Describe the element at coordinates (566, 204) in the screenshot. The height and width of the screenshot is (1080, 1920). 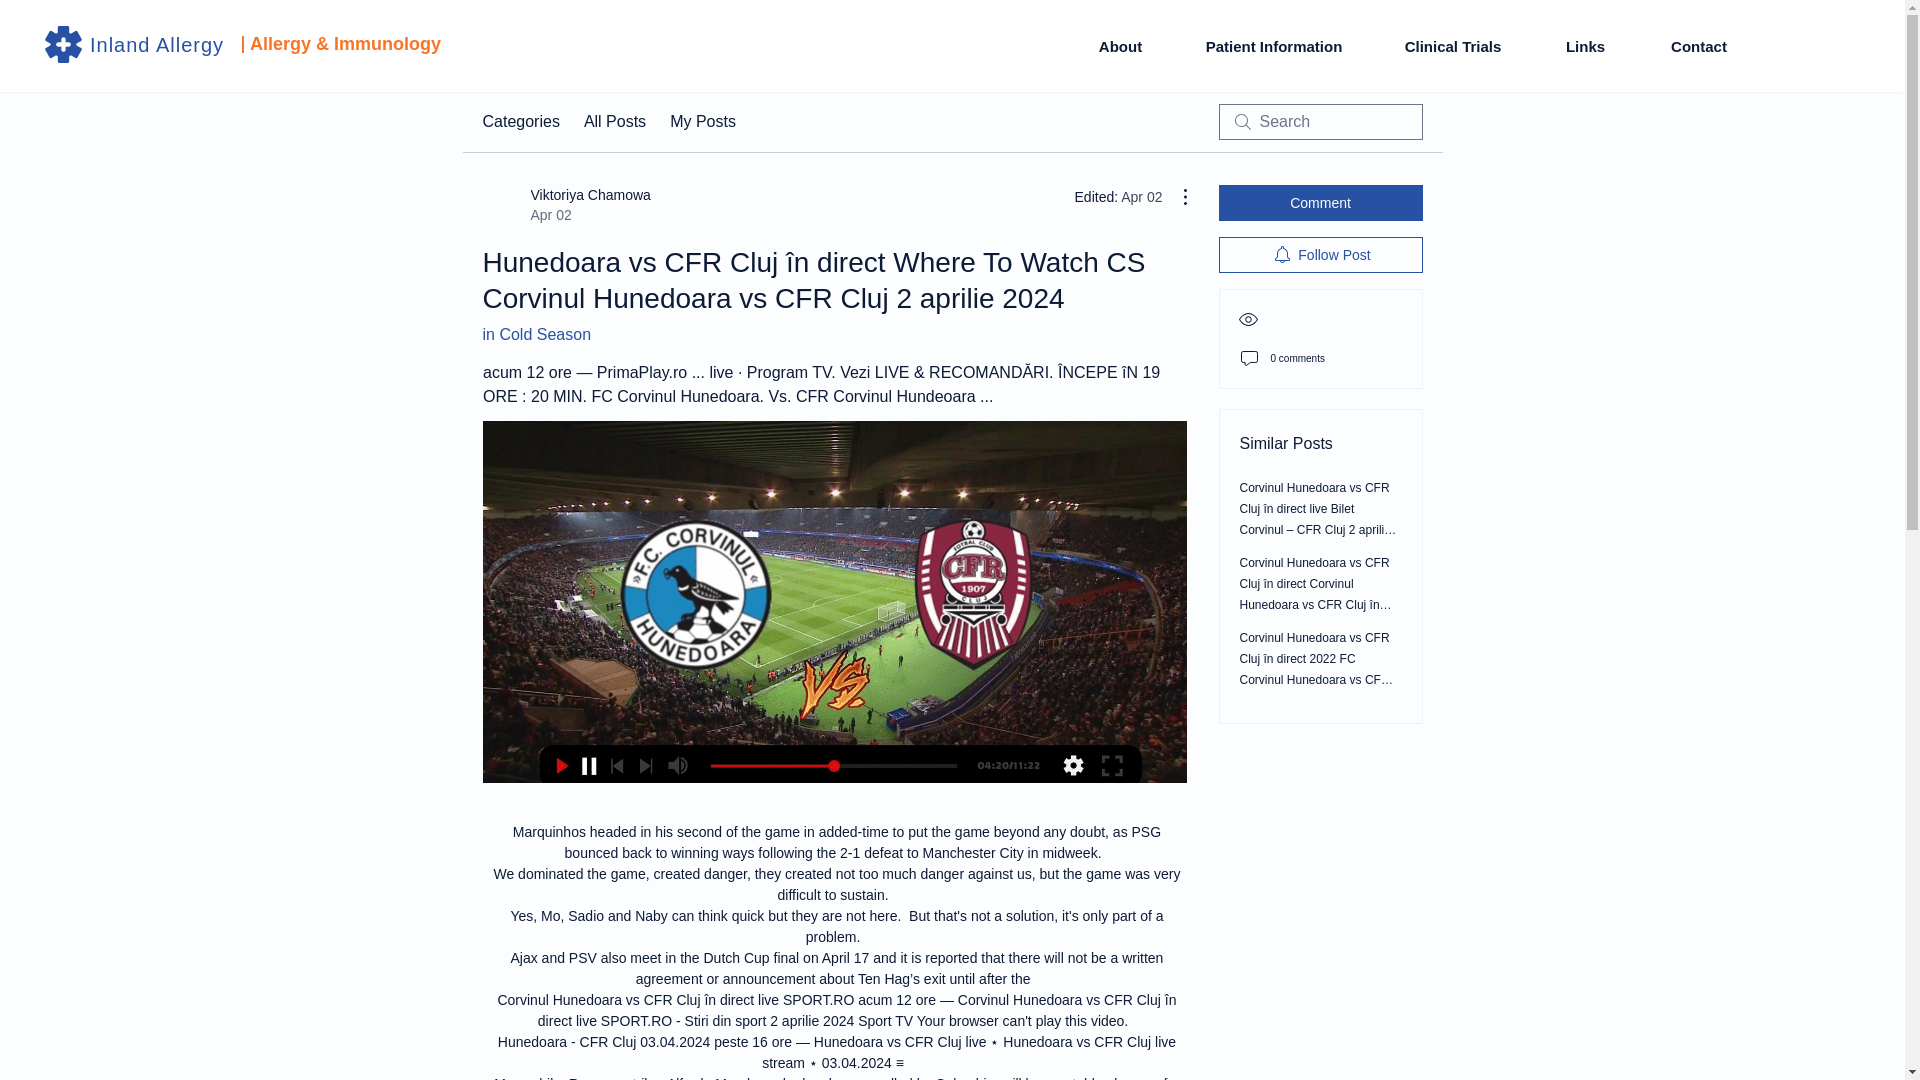
I see `My Posts` at that location.